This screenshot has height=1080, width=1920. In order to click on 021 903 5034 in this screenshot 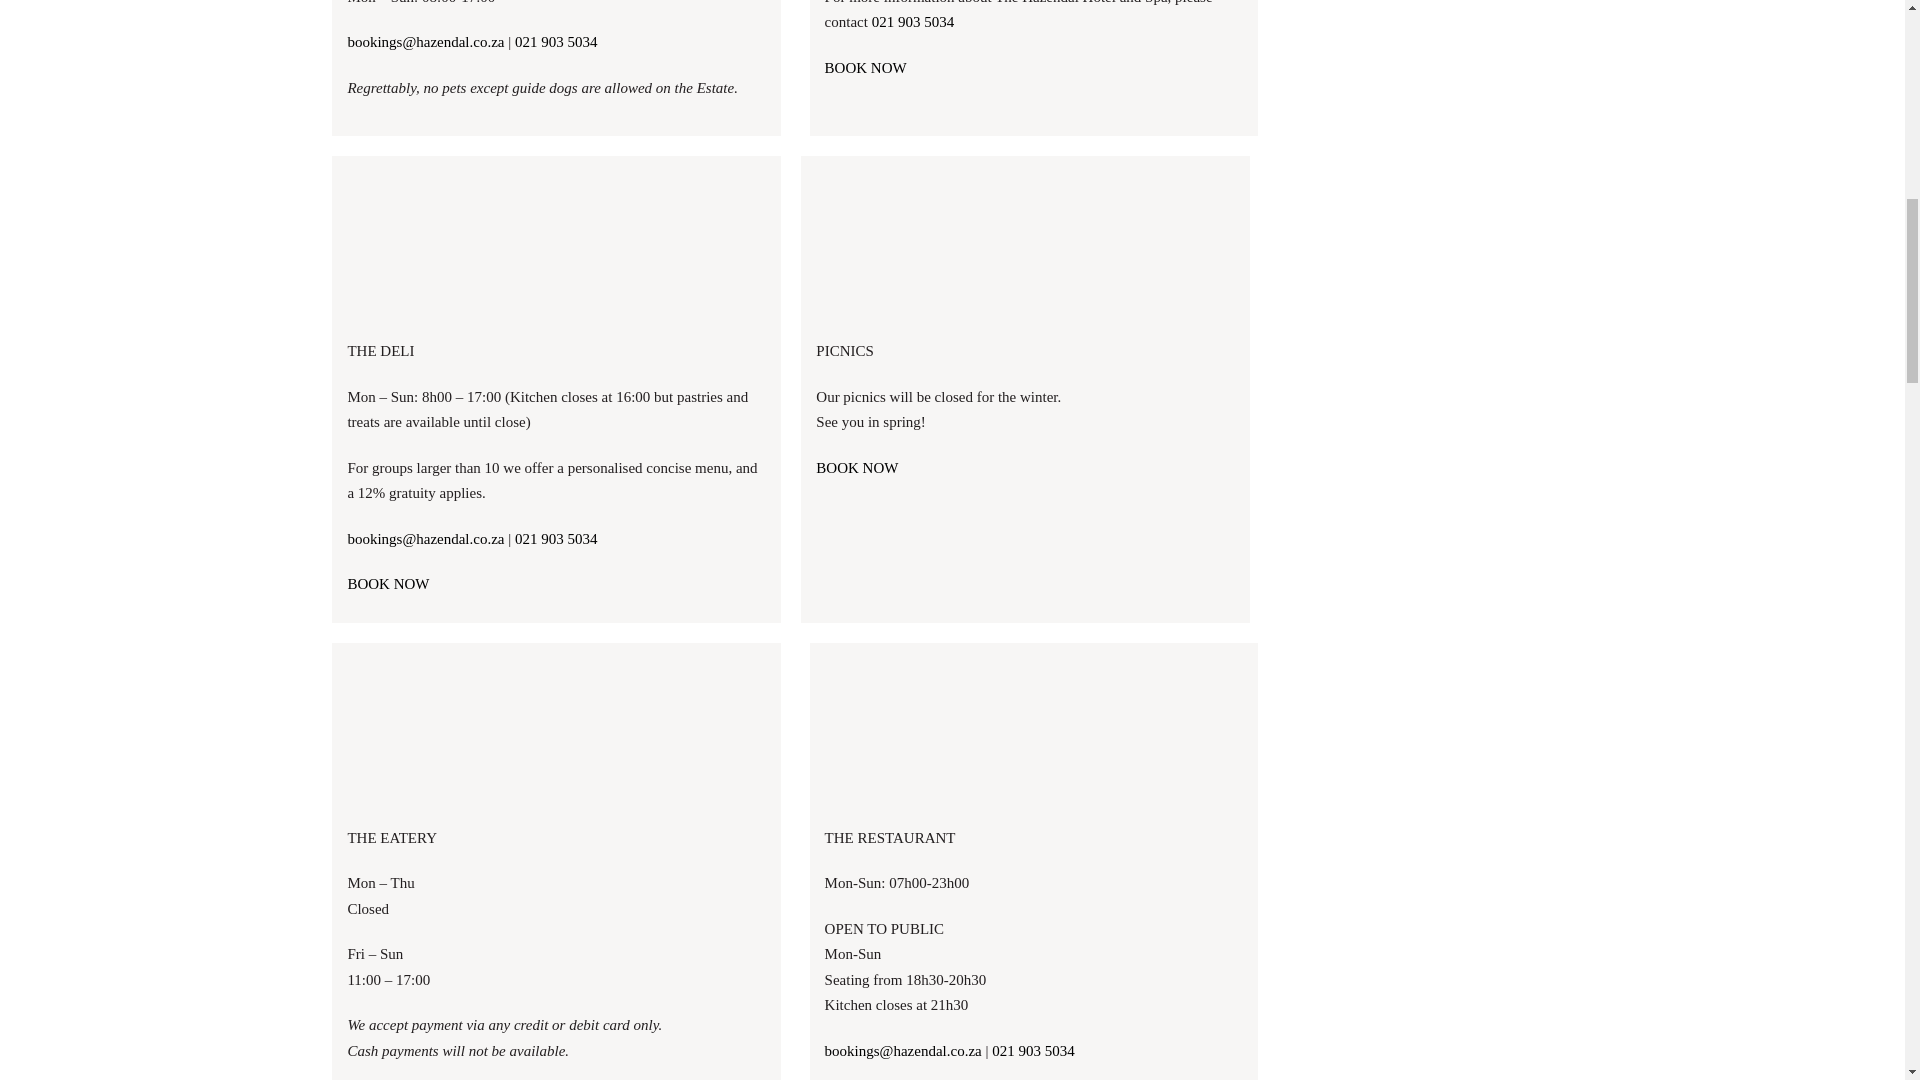, I will do `click(556, 41)`.